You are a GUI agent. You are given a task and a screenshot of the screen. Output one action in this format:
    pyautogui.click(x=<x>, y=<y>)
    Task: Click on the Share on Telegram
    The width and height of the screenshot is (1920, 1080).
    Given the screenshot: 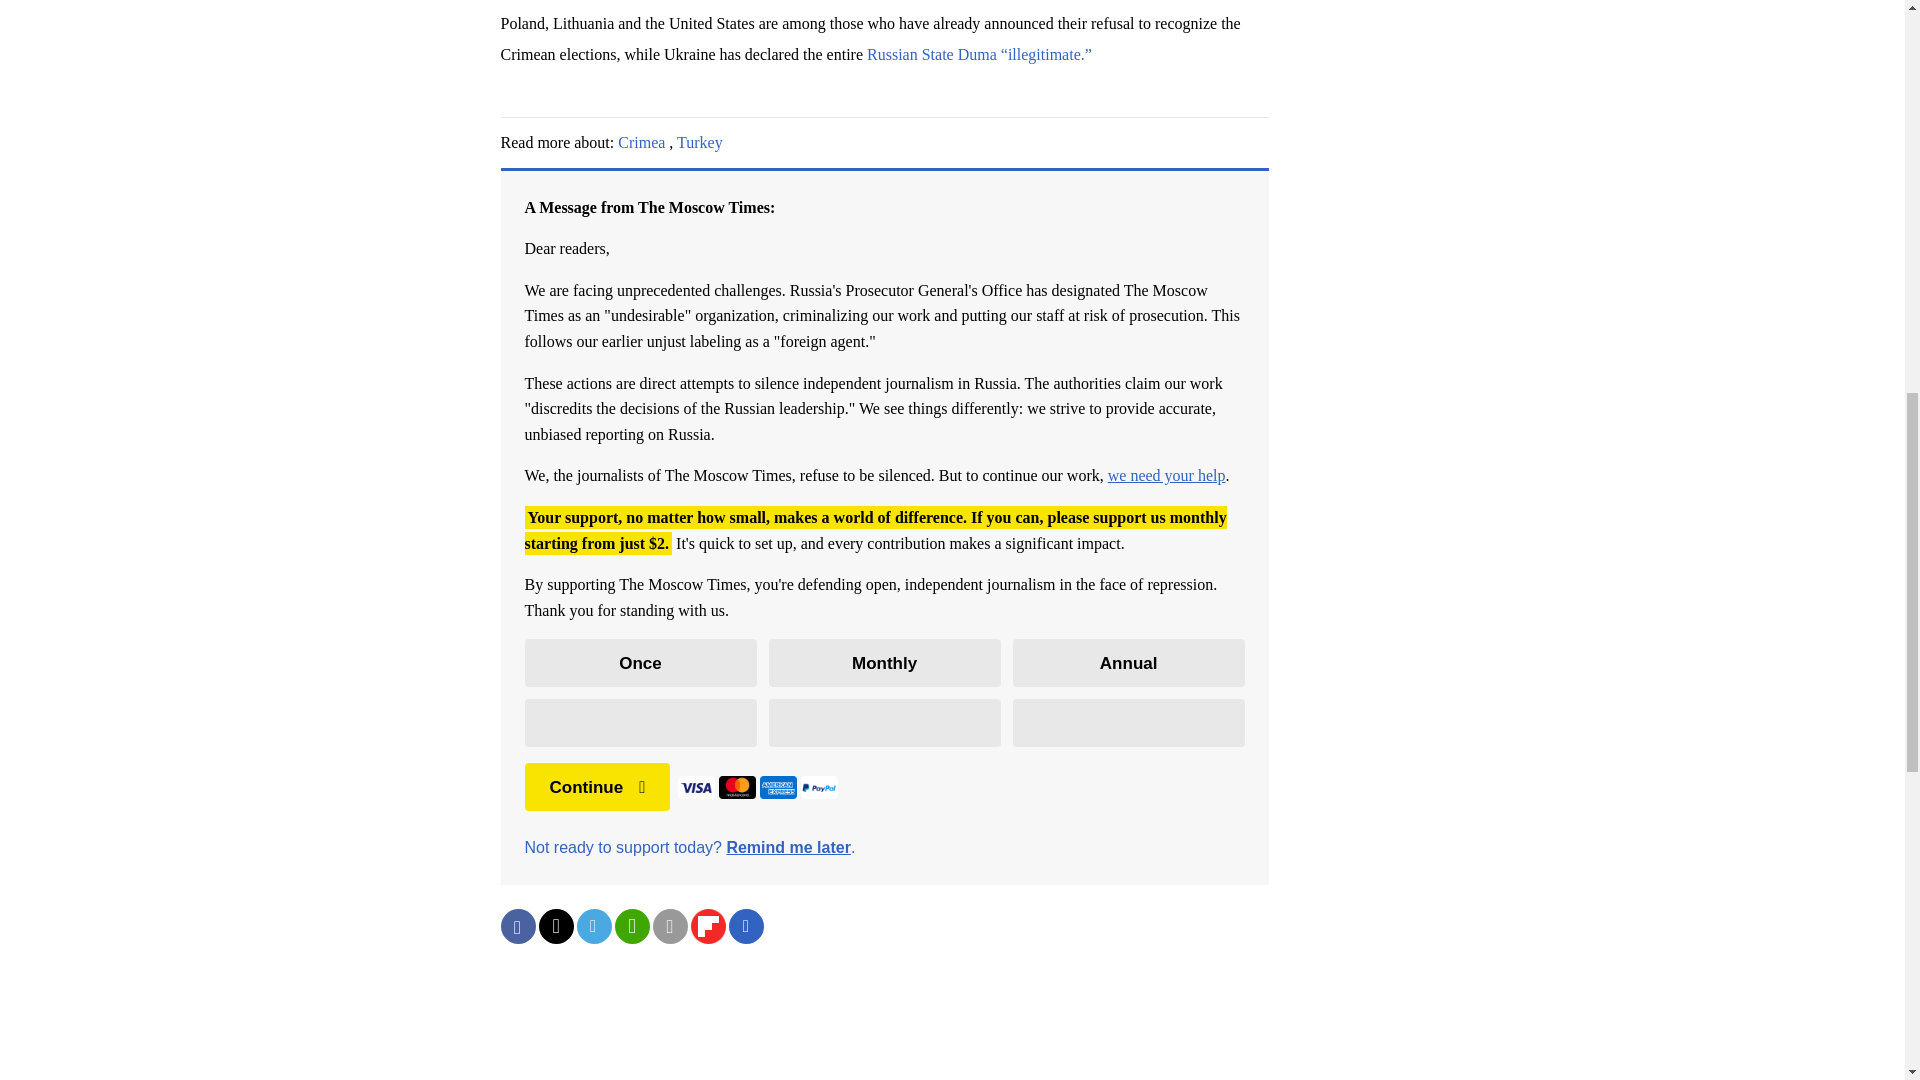 What is the action you would take?
    pyautogui.click(x=593, y=926)
    